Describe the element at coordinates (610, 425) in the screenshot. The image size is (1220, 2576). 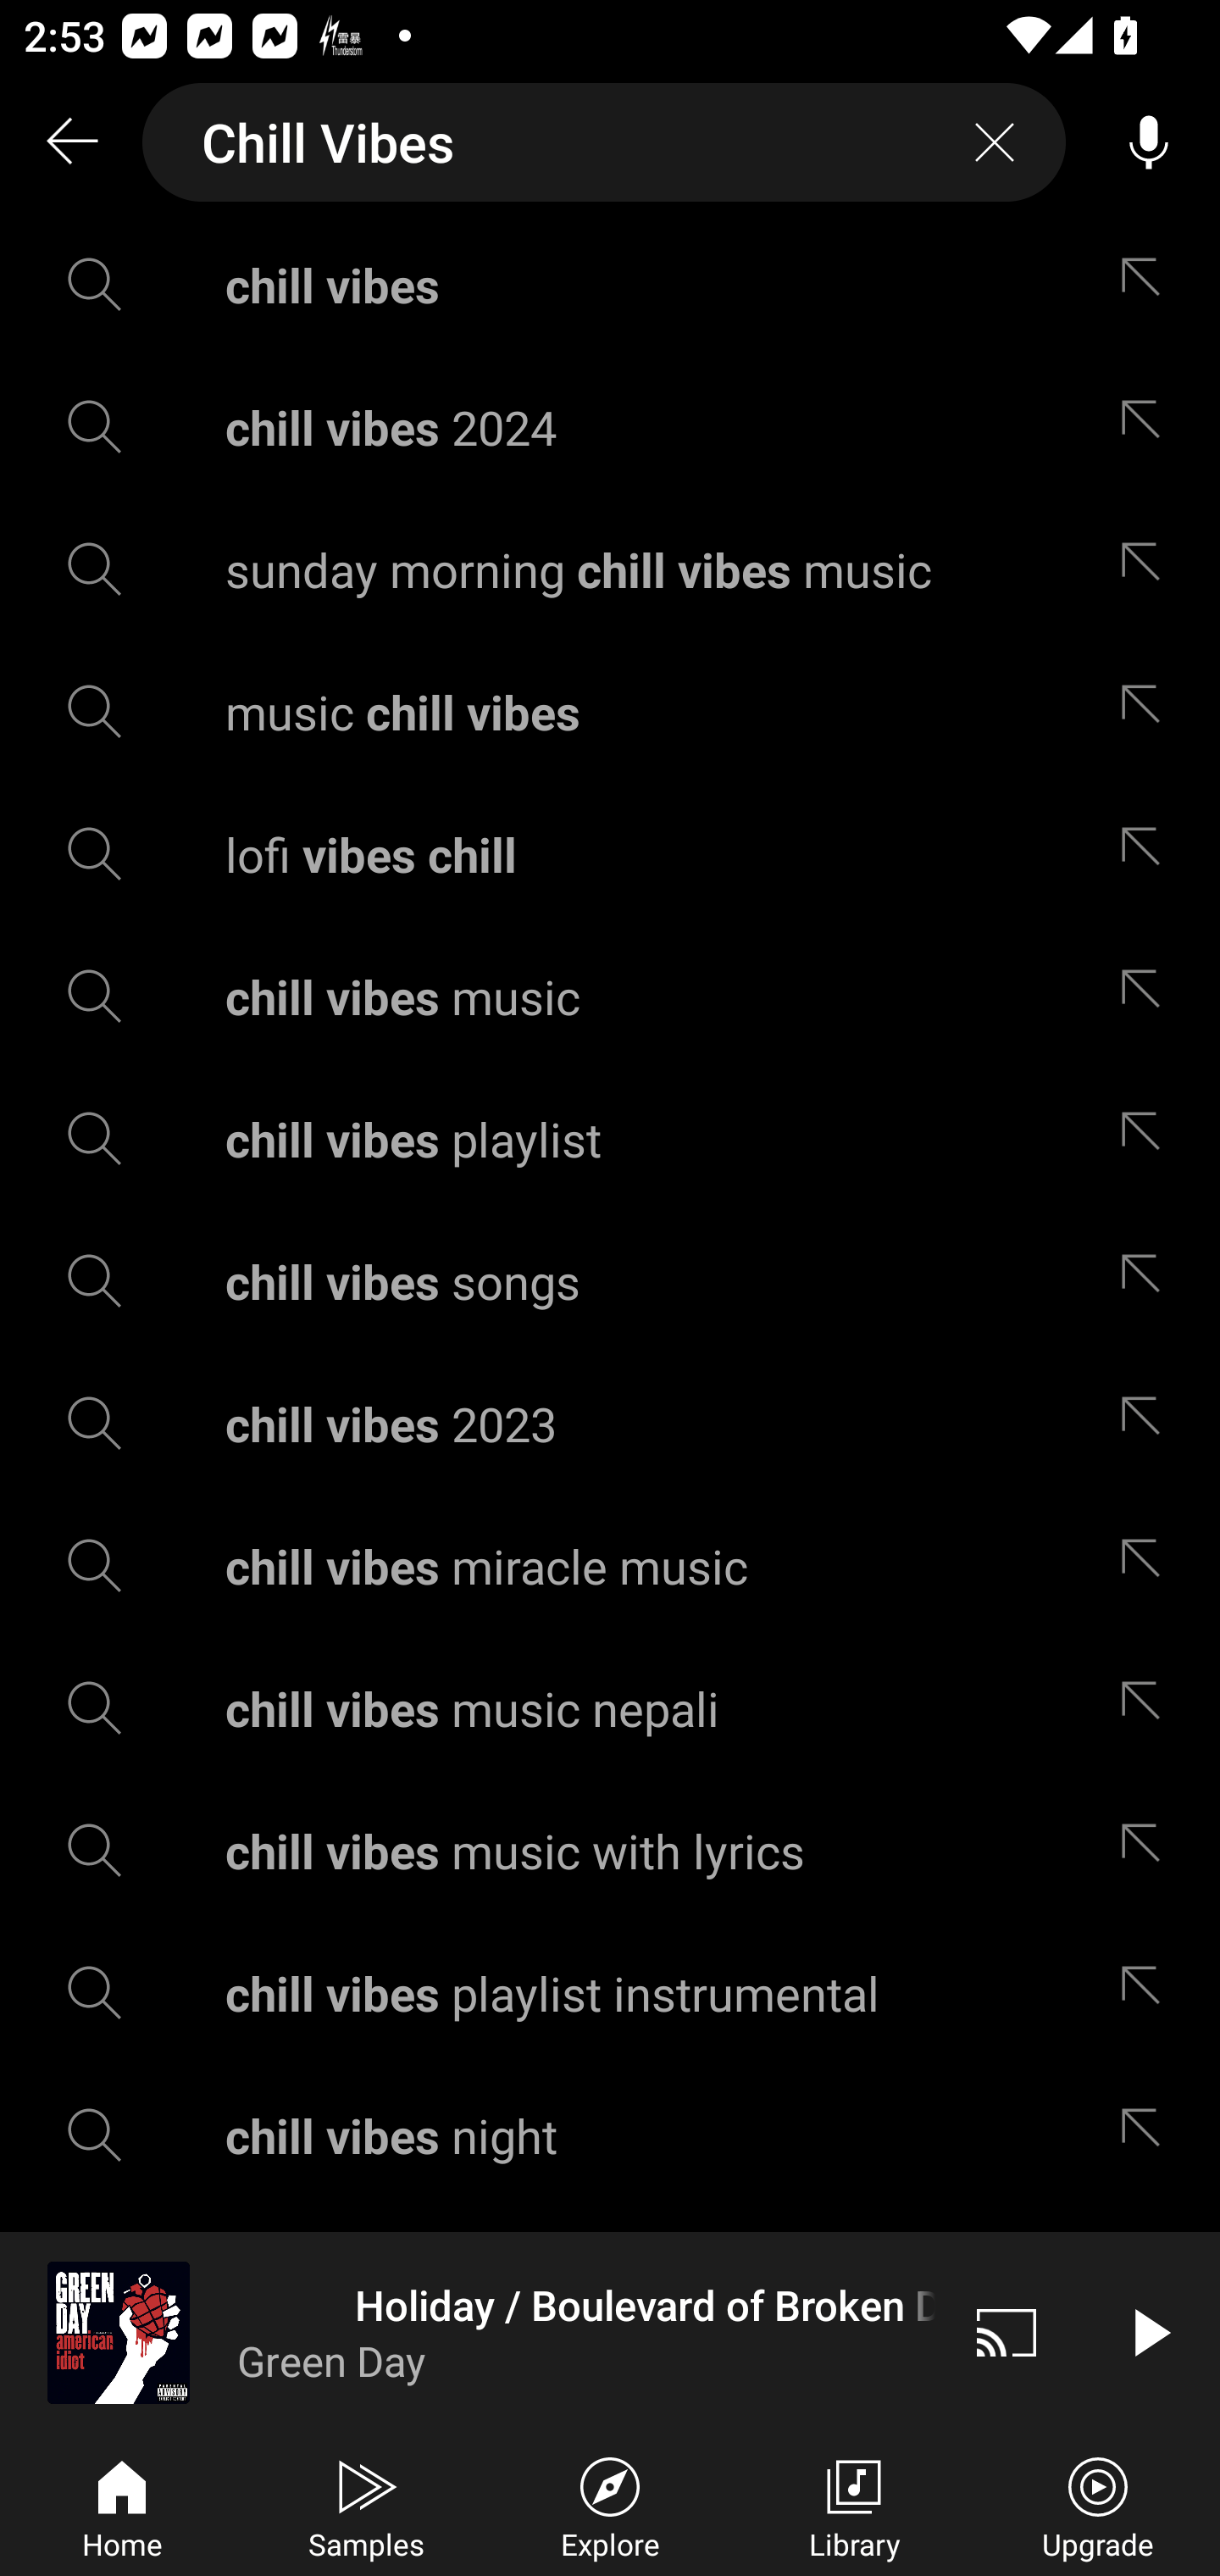
I see `chill vibes 2024 Edit suggestion chill vibes 2024` at that location.